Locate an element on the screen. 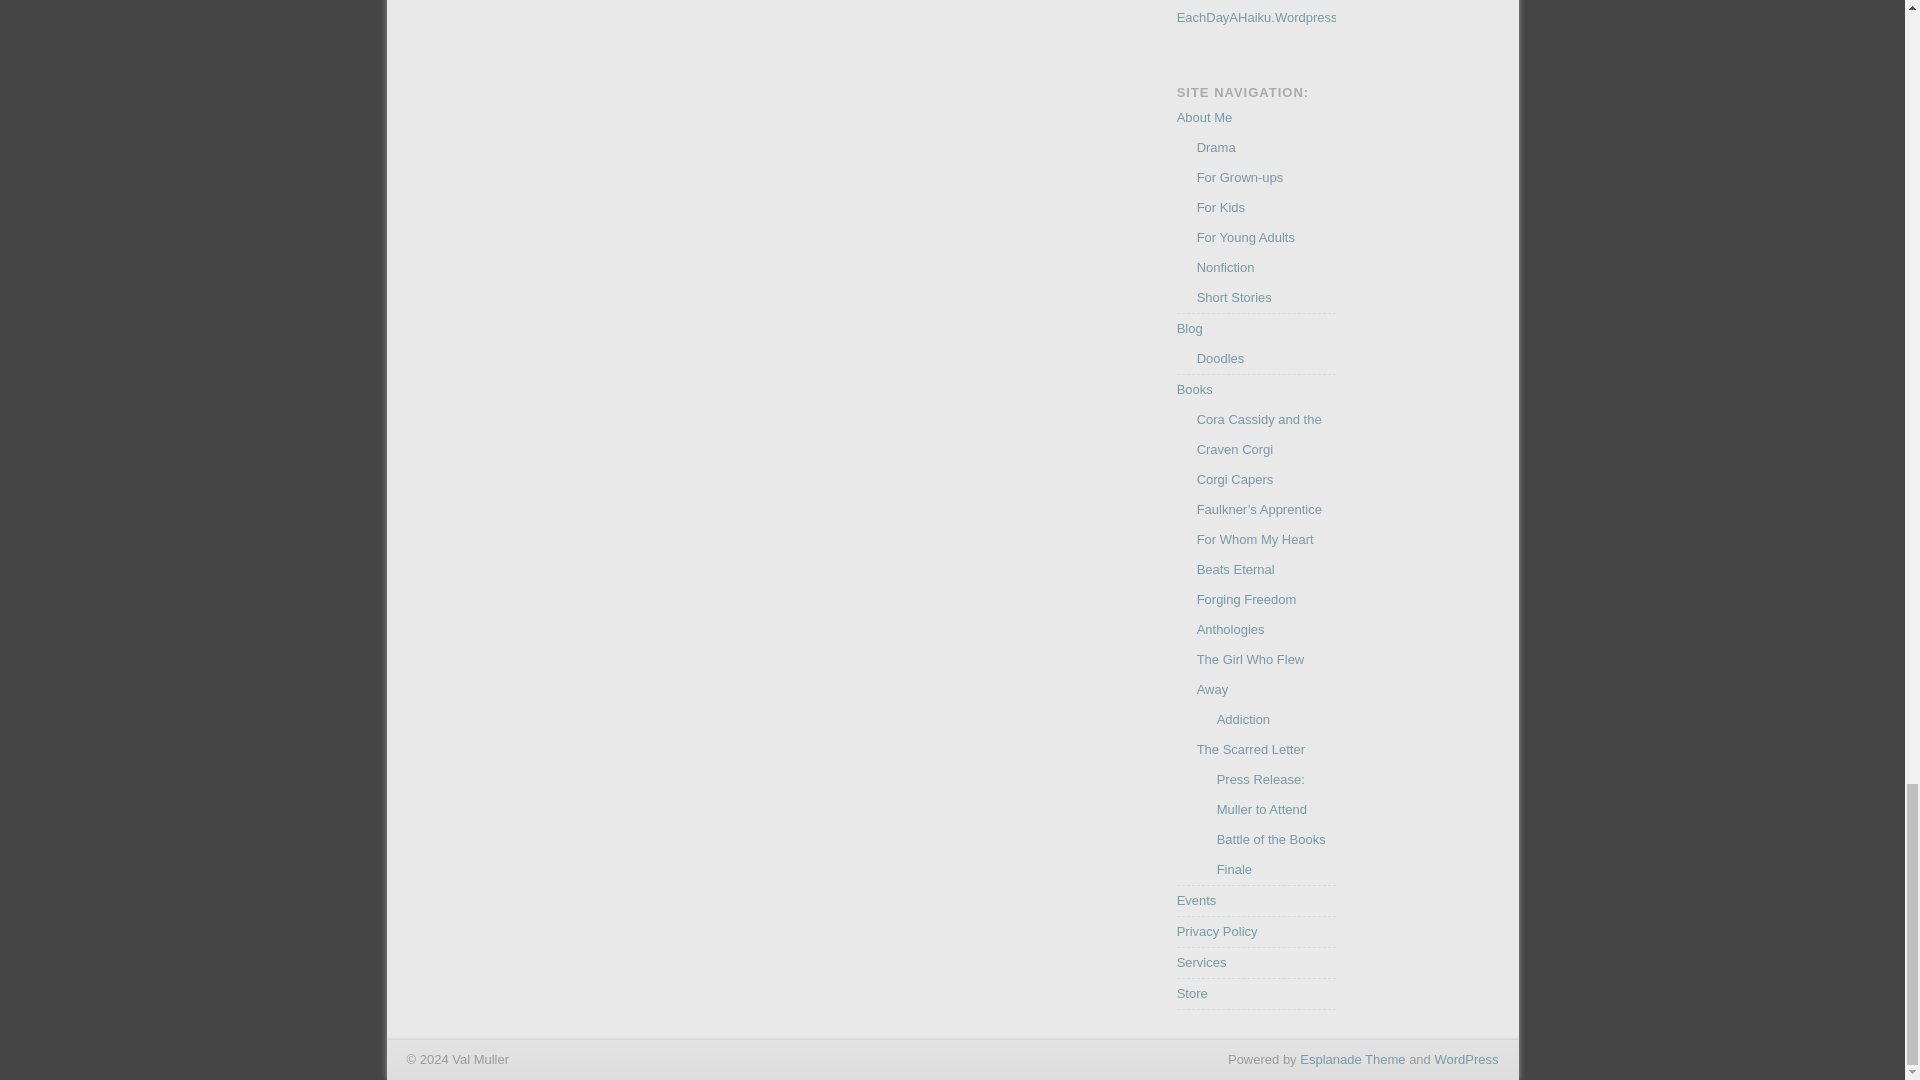  WordPress is located at coordinates (1466, 1059).